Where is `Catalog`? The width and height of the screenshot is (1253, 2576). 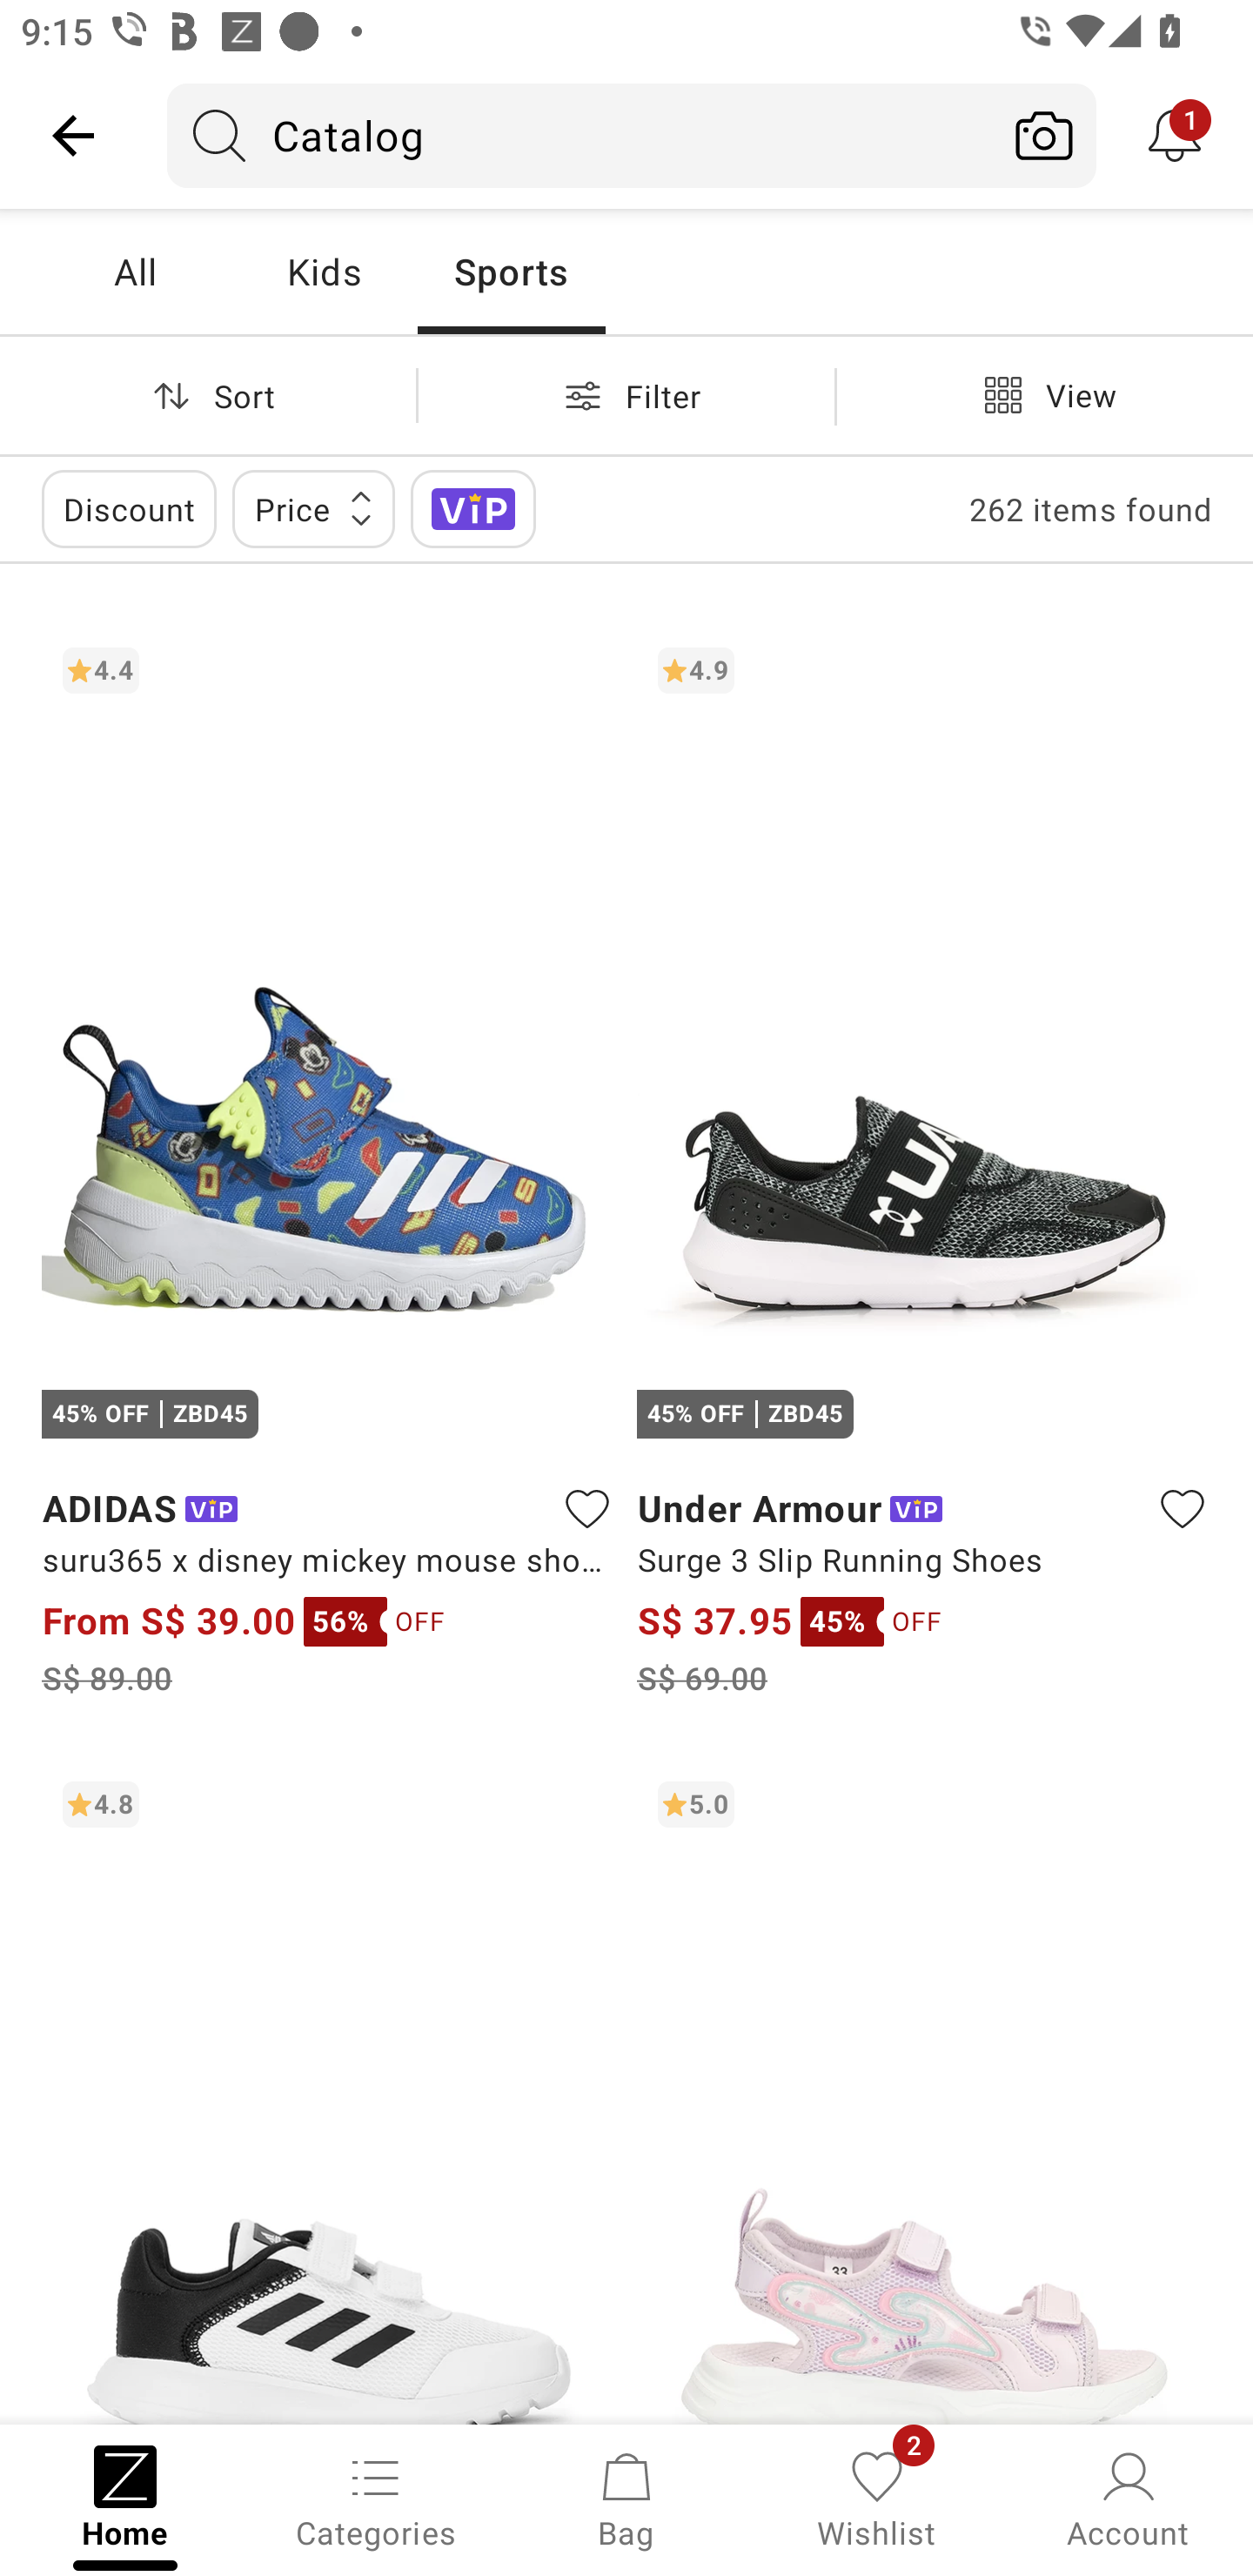
Catalog is located at coordinates (580, 135).